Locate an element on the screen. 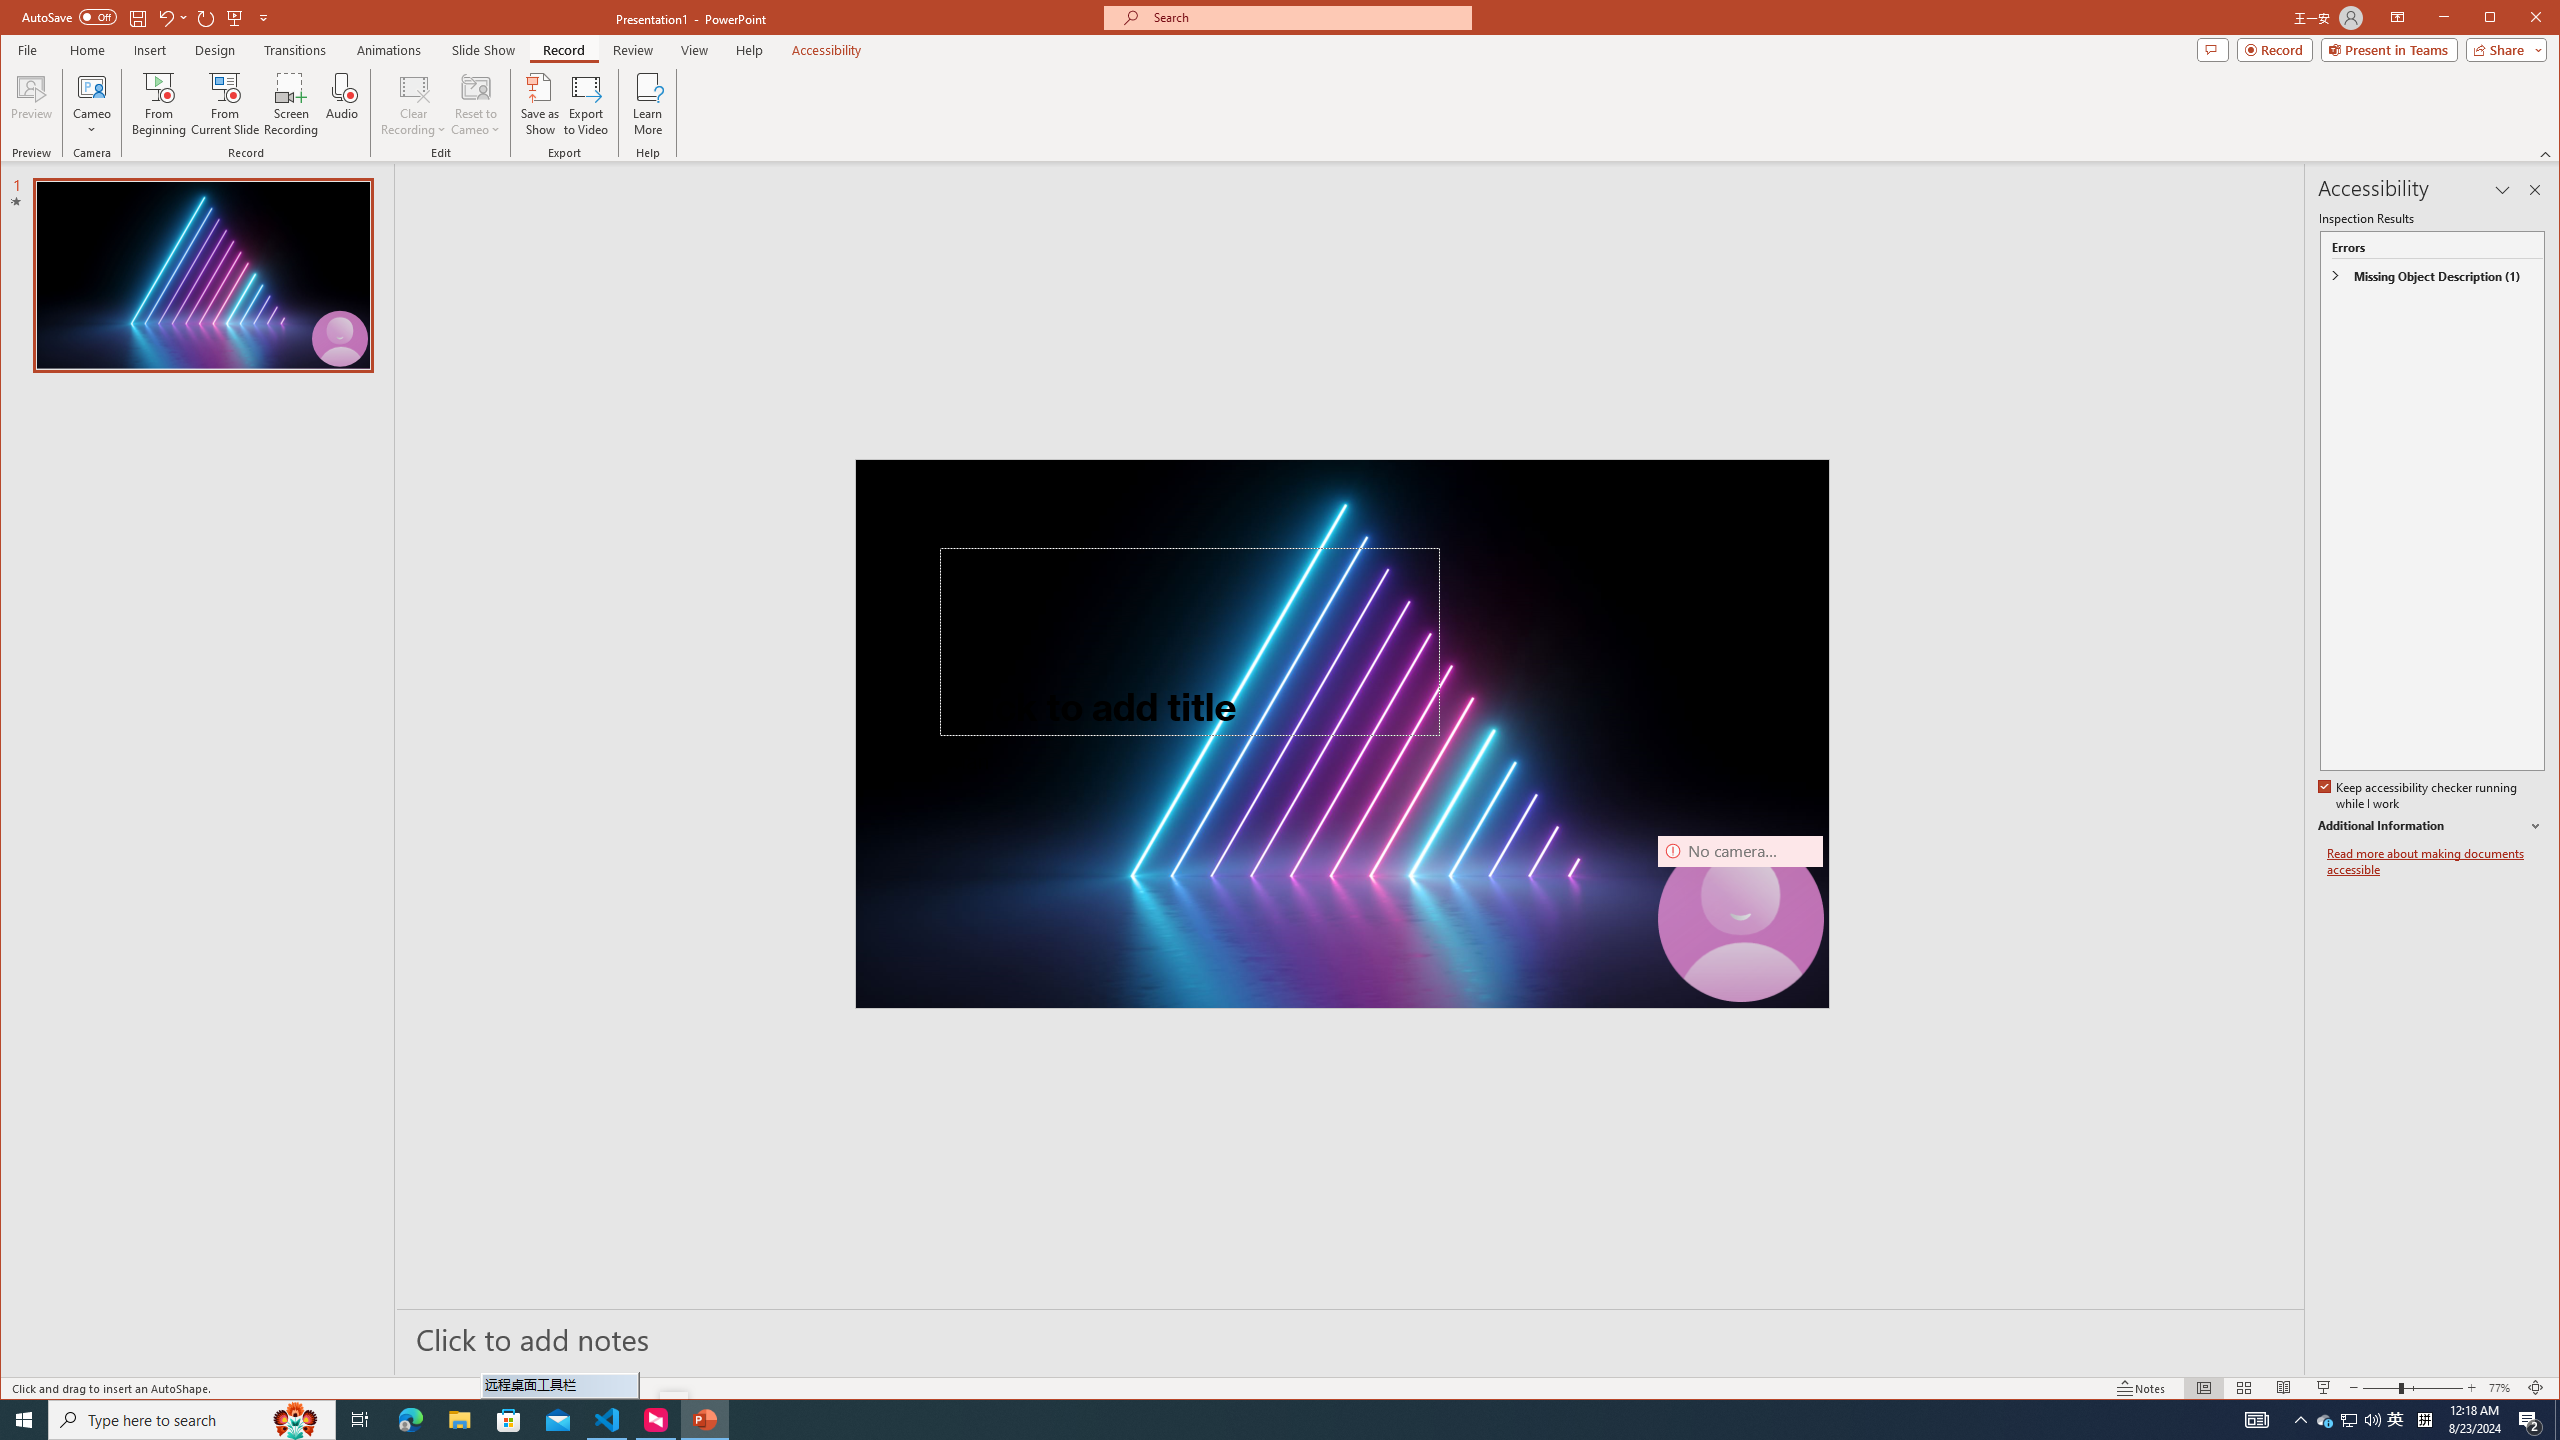 Image resolution: width=2560 pixels, height=1440 pixels. Learn More is located at coordinates (648, 104).